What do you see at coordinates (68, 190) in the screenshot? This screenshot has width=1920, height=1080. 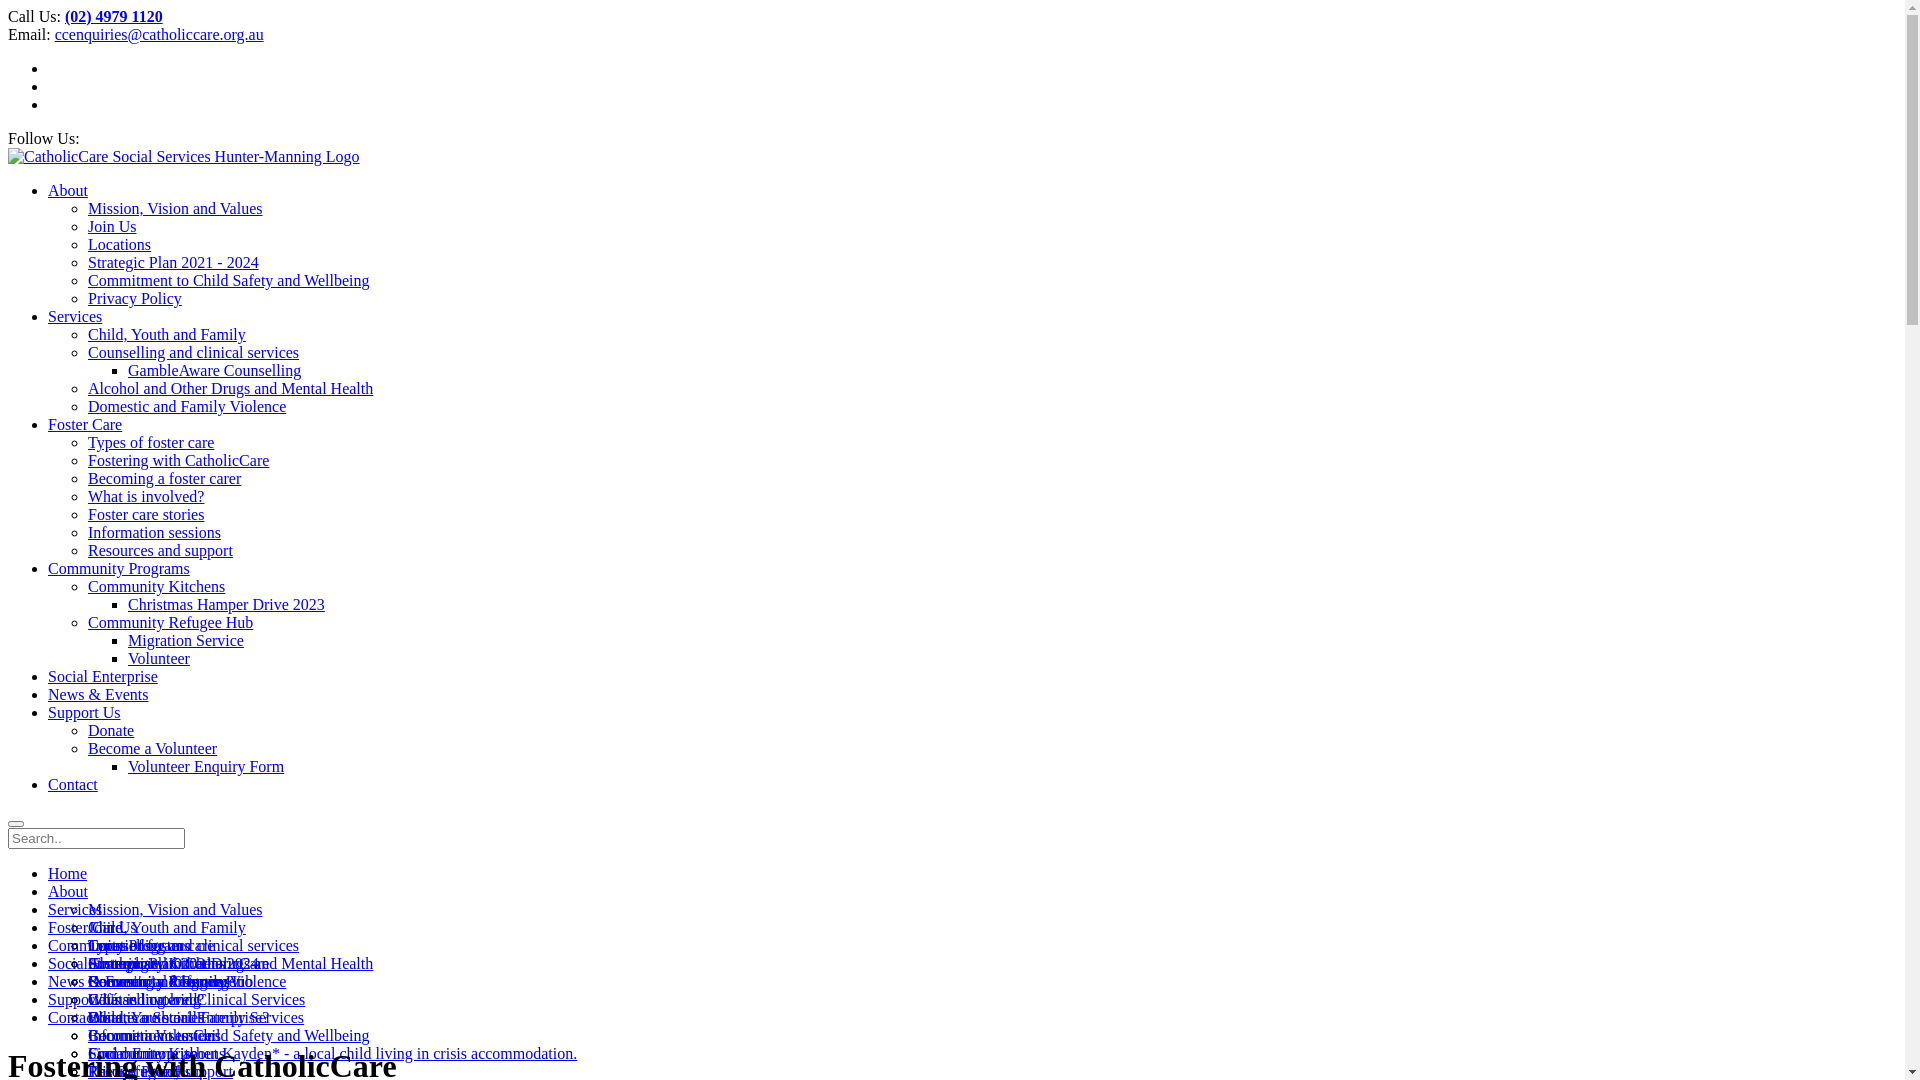 I see `About` at bounding box center [68, 190].